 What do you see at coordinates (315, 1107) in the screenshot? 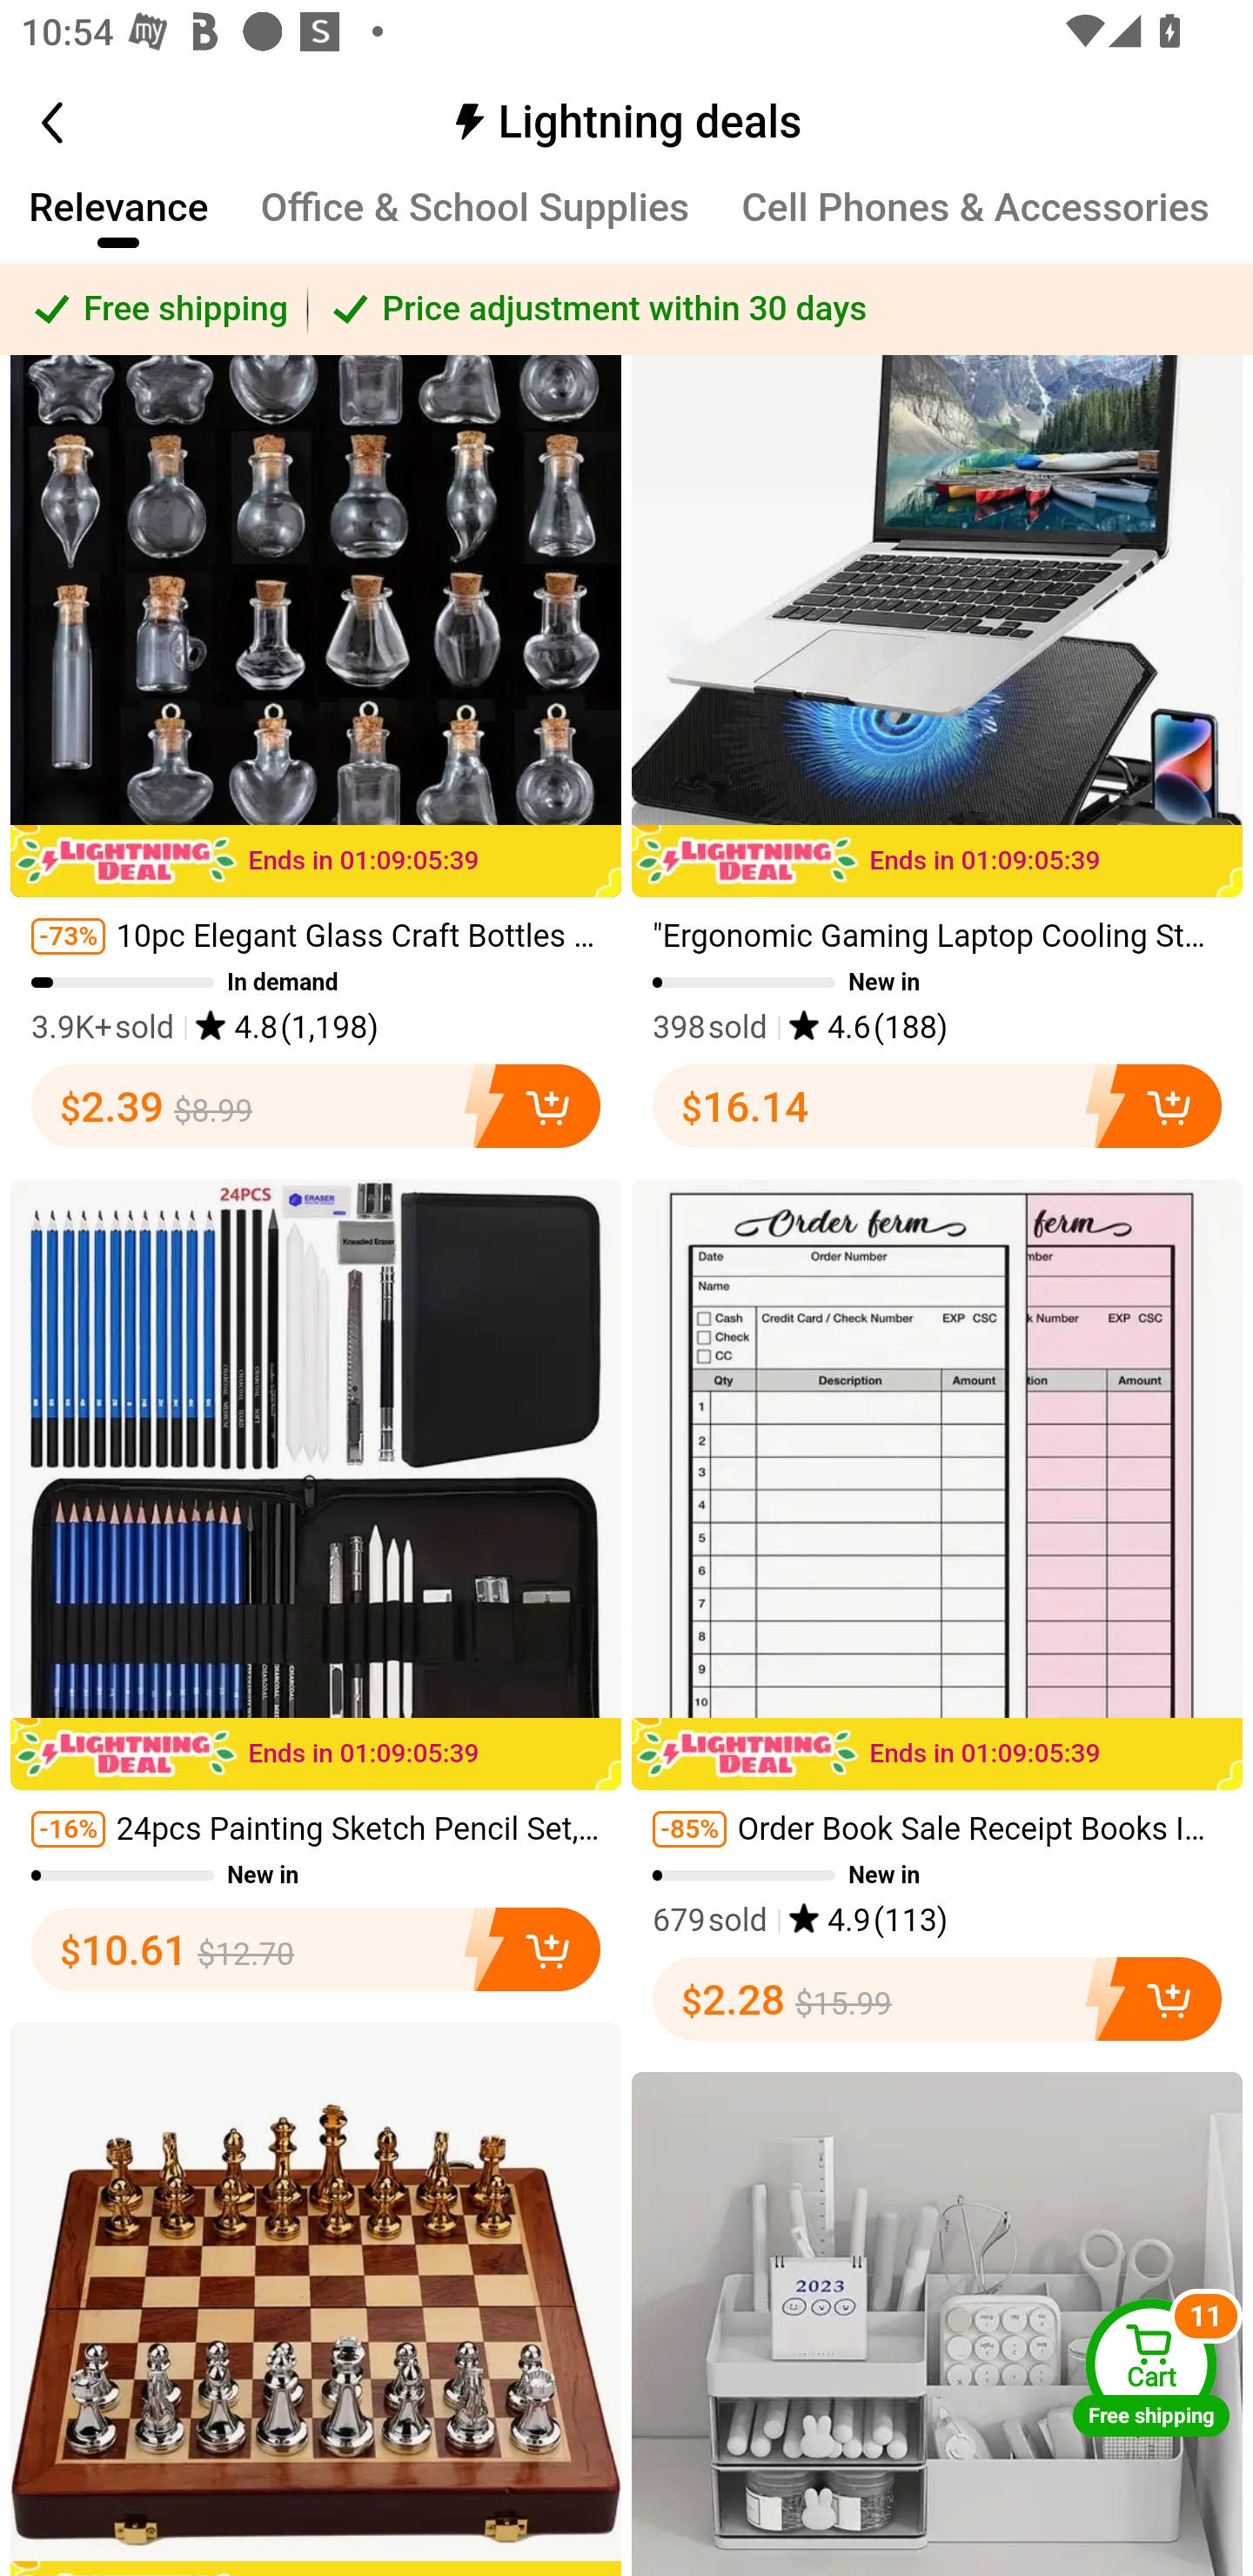
I see `$2.39 $8.99` at bounding box center [315, 1107].